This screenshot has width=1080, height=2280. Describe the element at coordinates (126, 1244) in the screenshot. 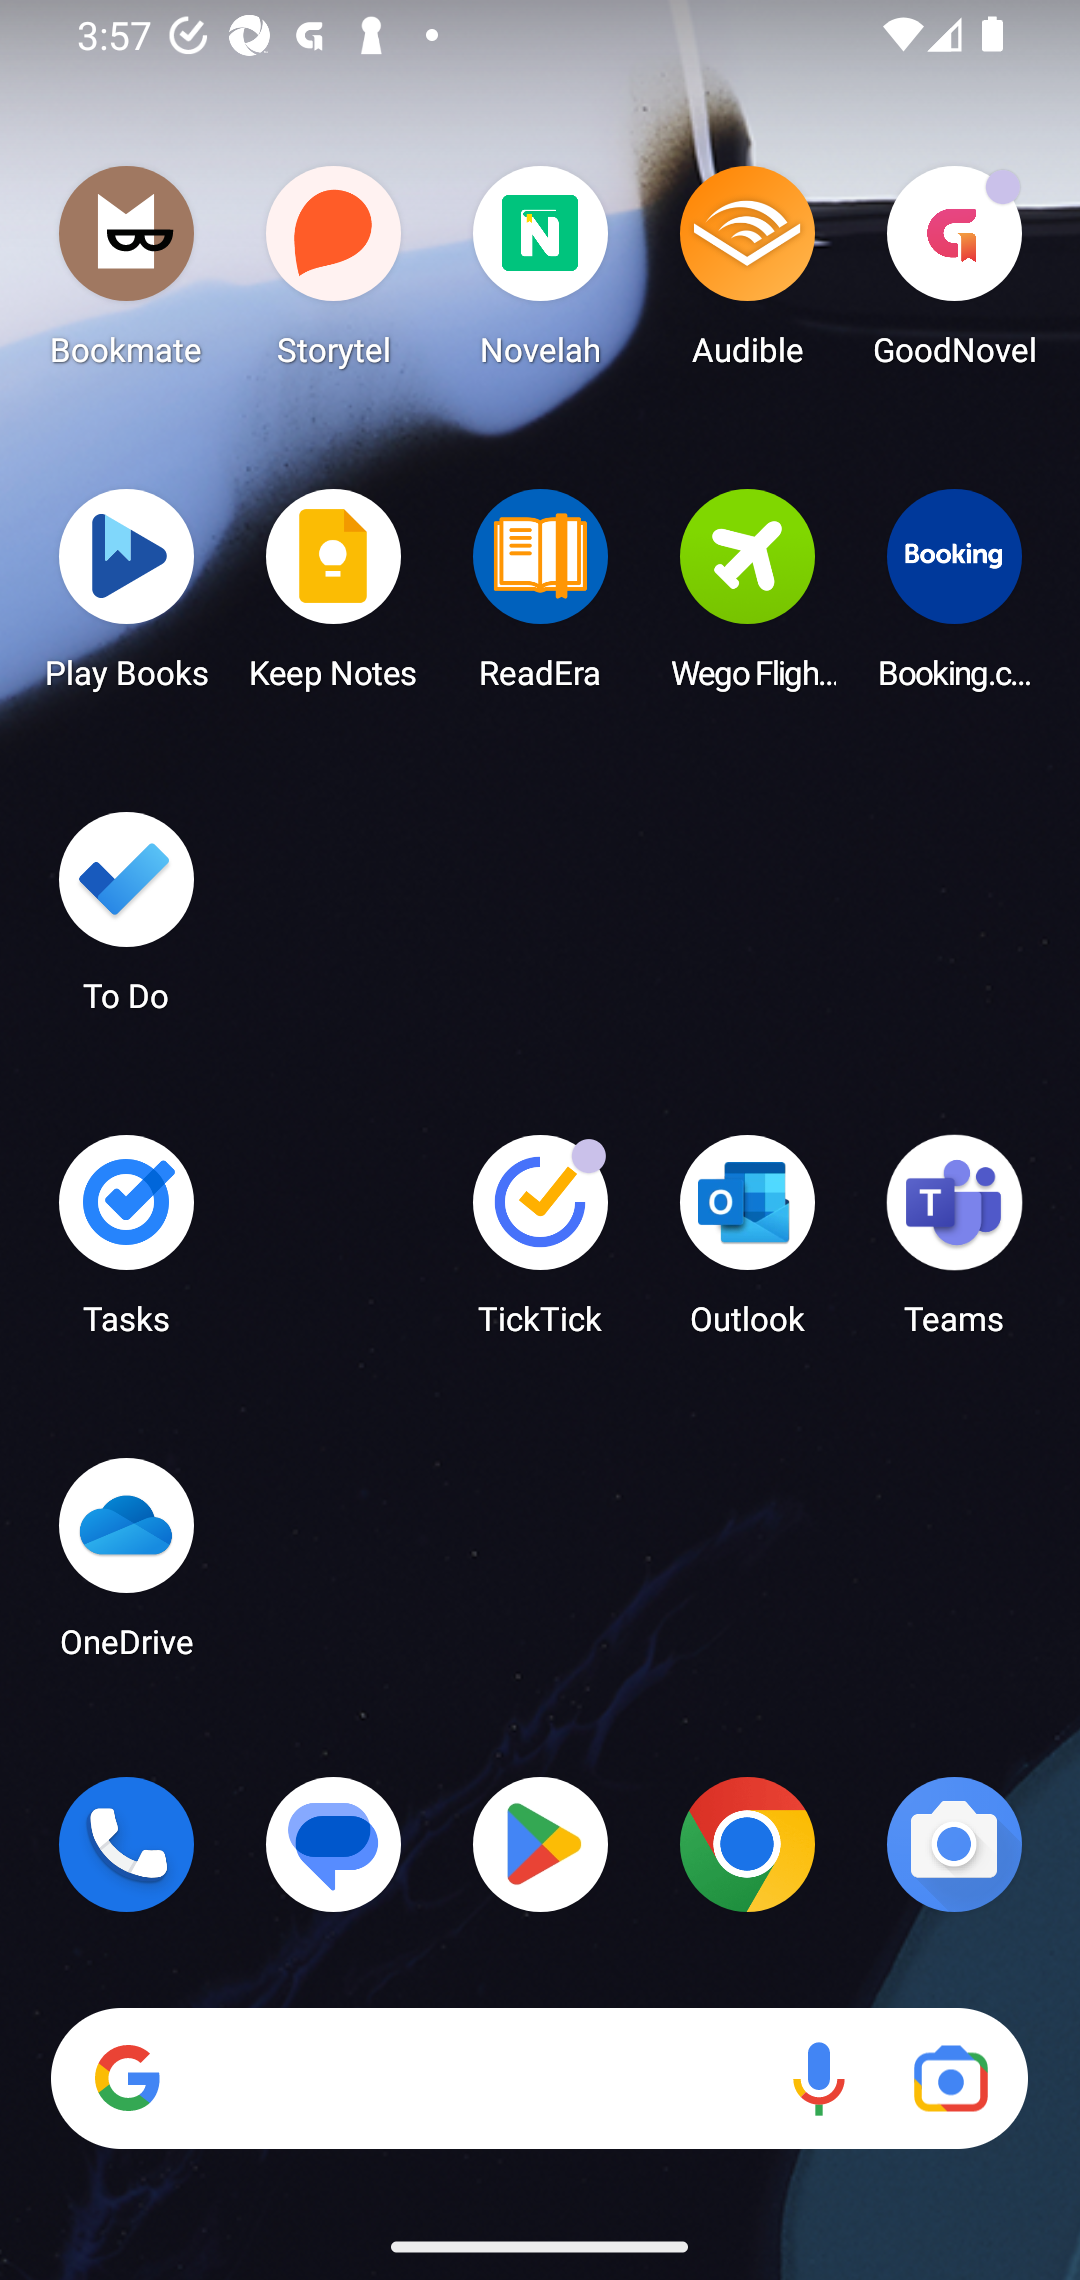

I see `Tasks` at that location.